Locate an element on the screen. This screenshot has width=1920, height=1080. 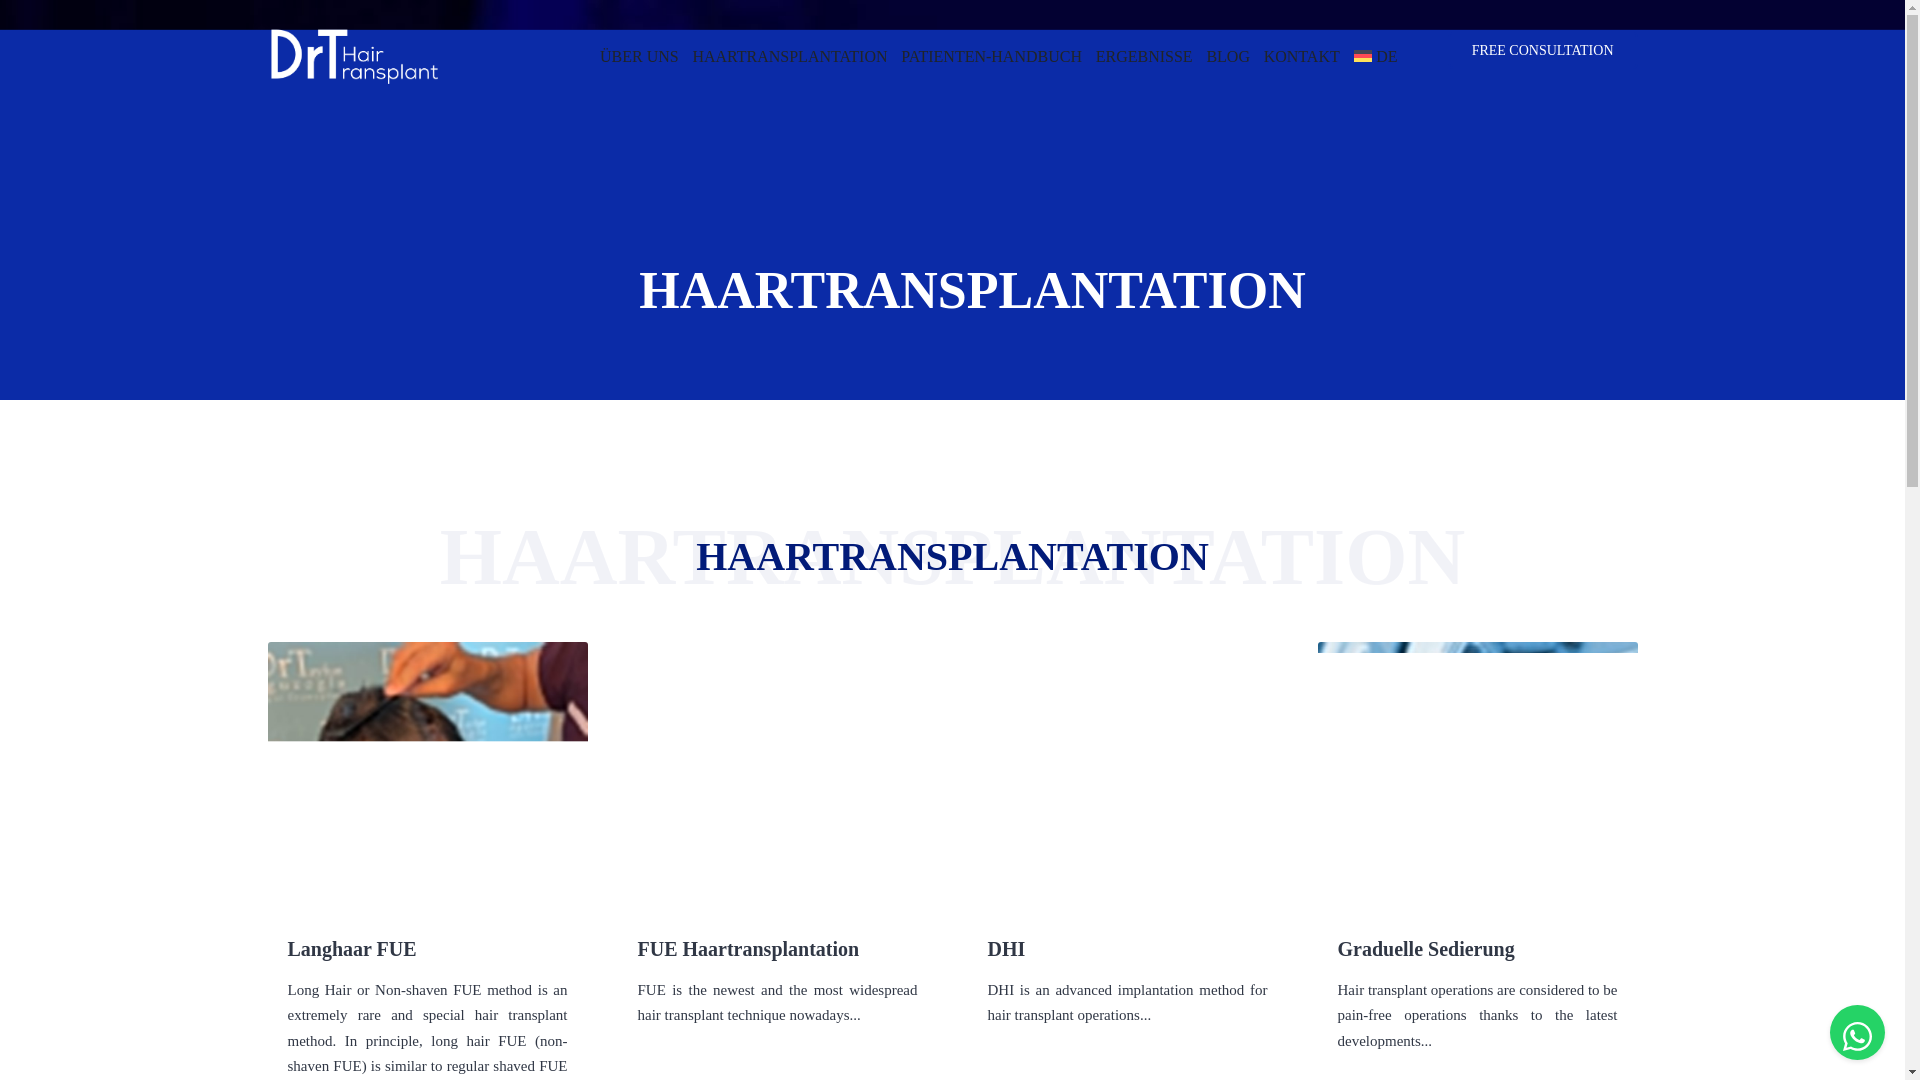
DE is located at coordinates (1375, 56).